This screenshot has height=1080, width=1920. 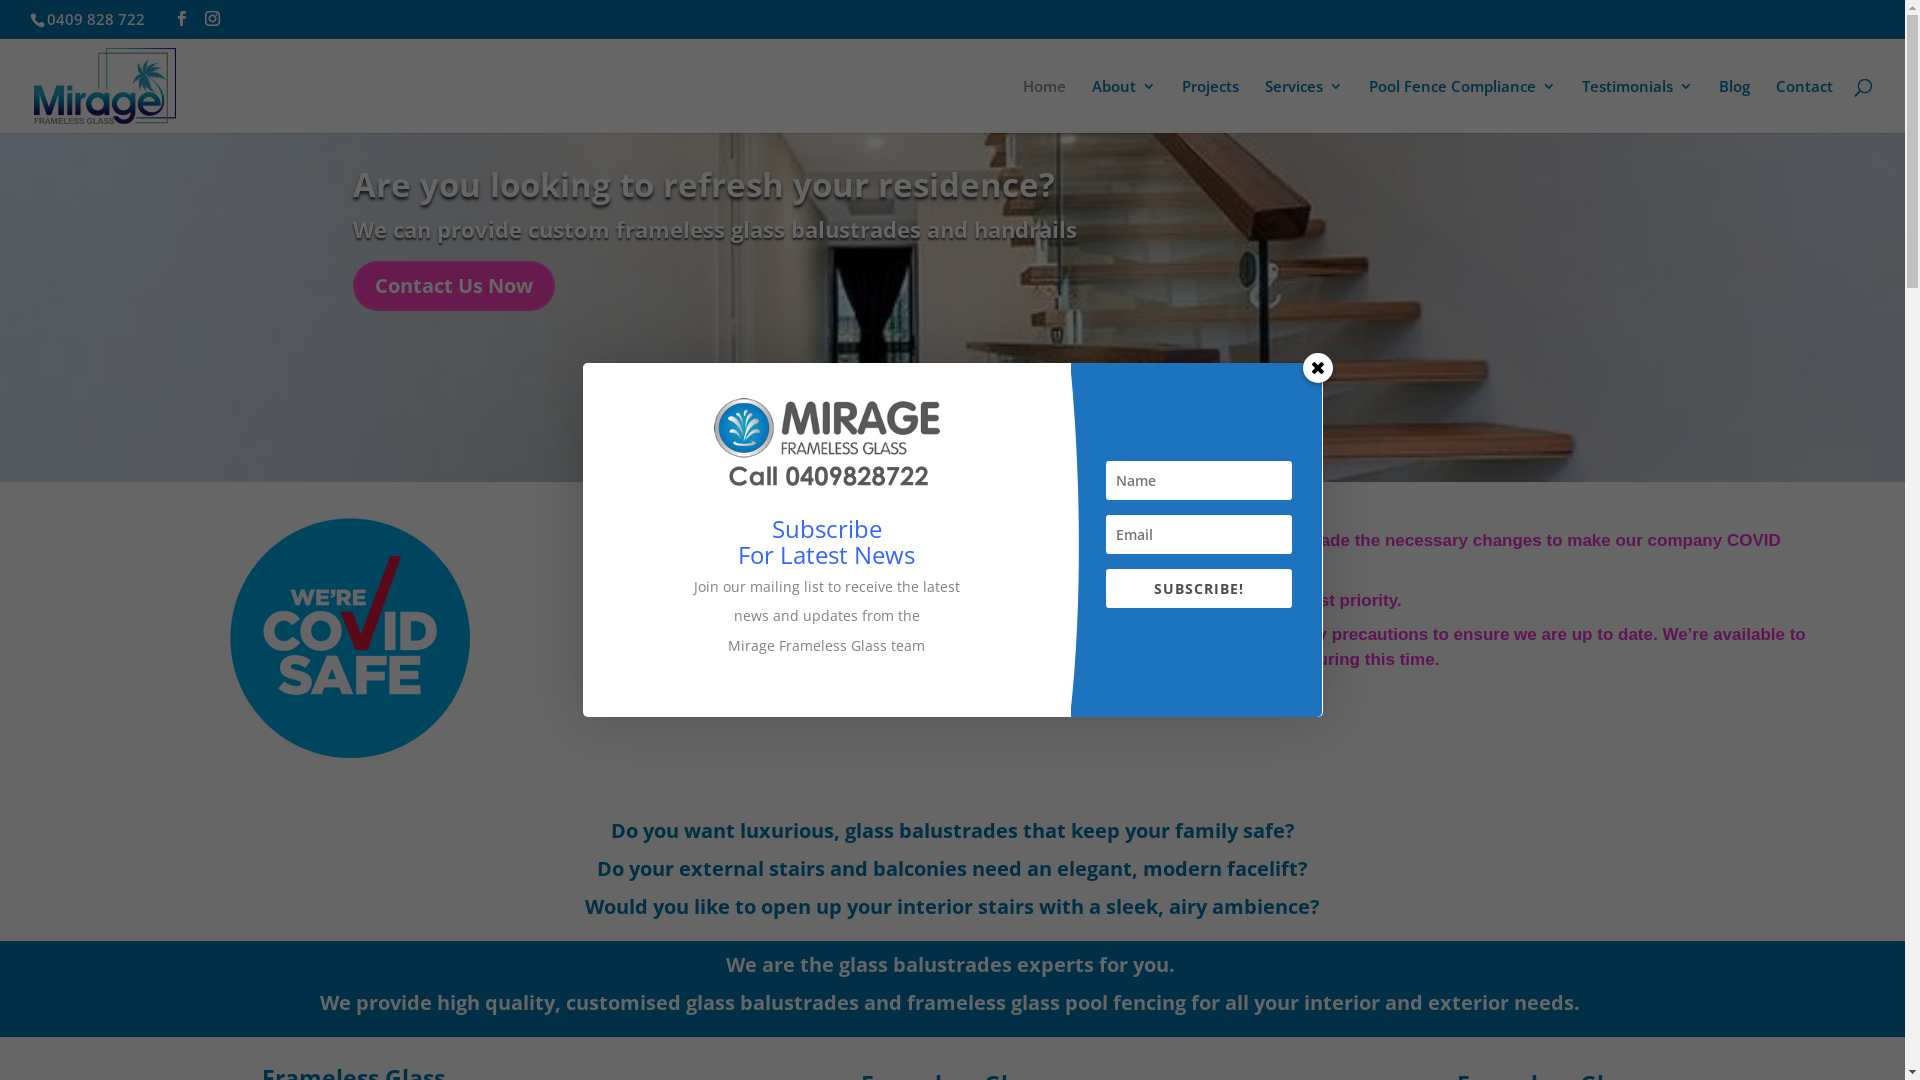 I want to click on Pool Fence Compliance, so click(x=1462, y=104).